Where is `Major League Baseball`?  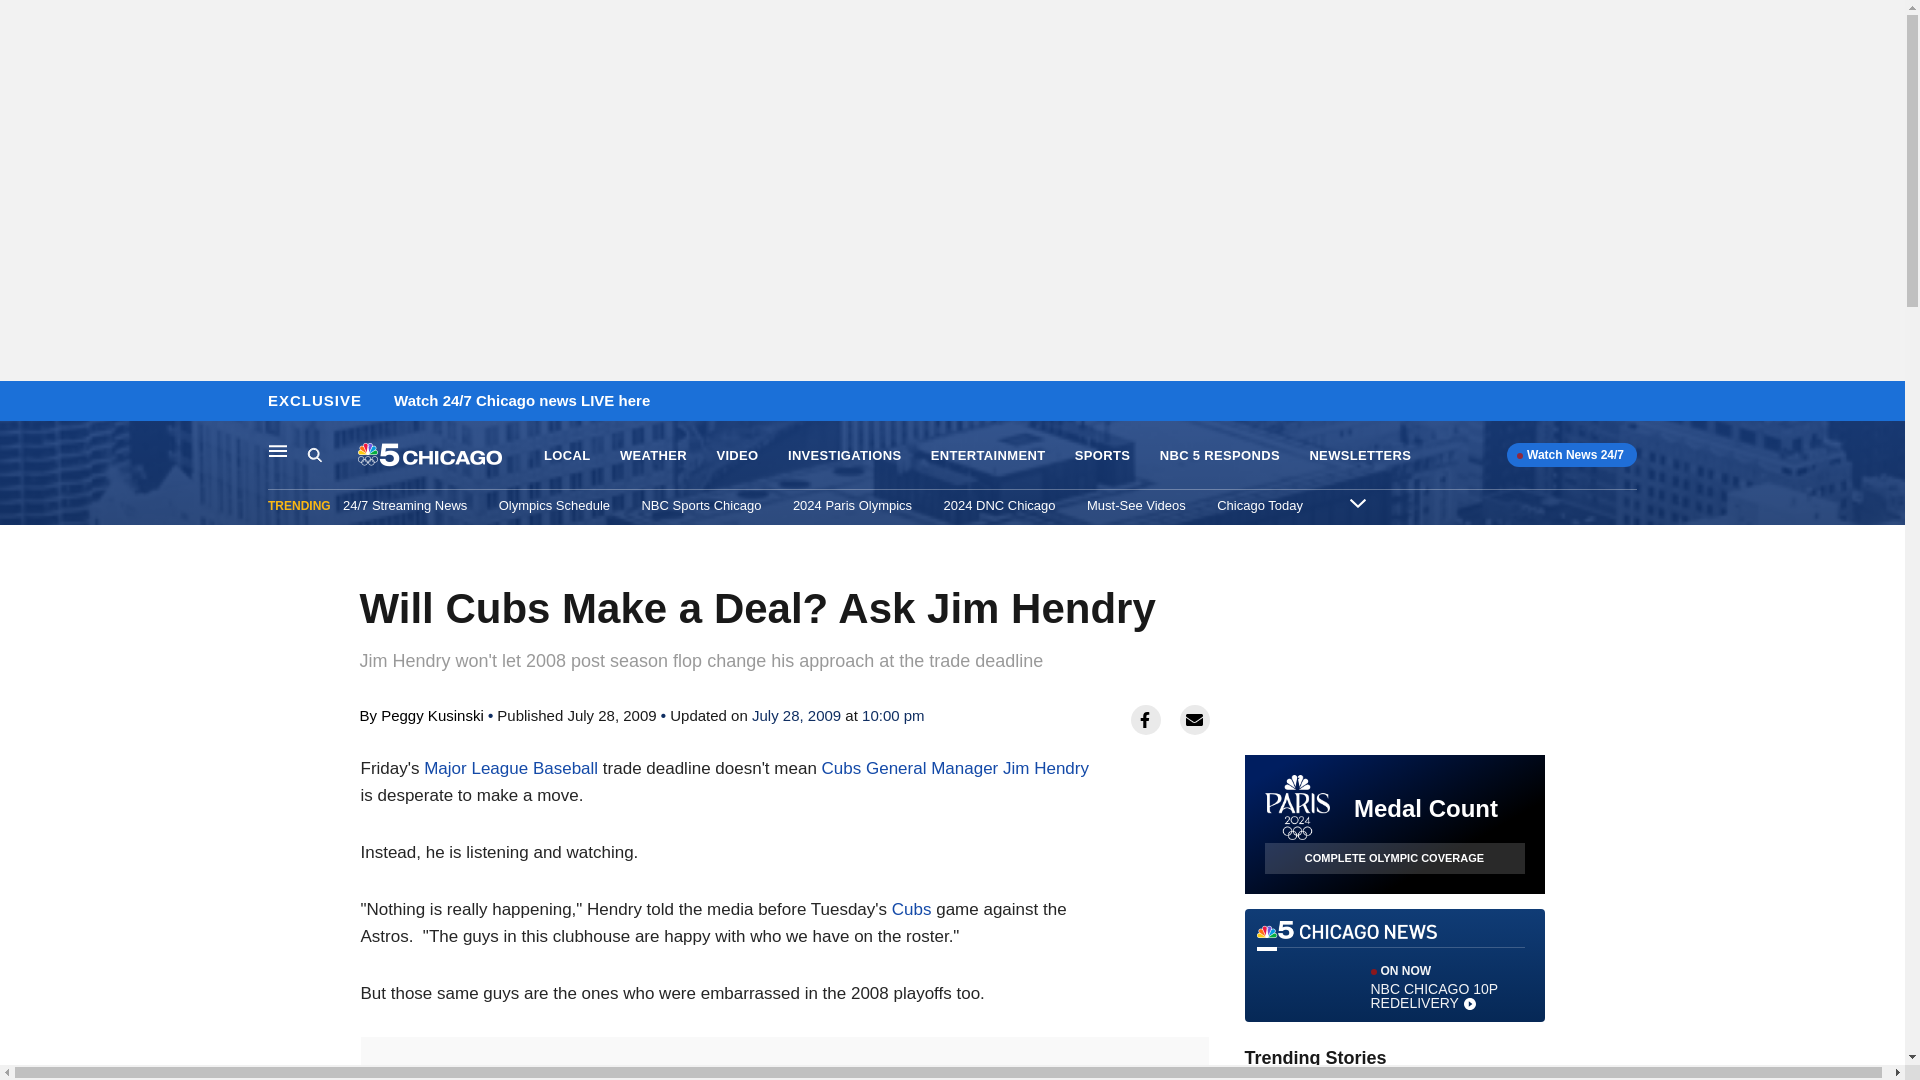 Major League Baseball is located at coordinates (852, 505).